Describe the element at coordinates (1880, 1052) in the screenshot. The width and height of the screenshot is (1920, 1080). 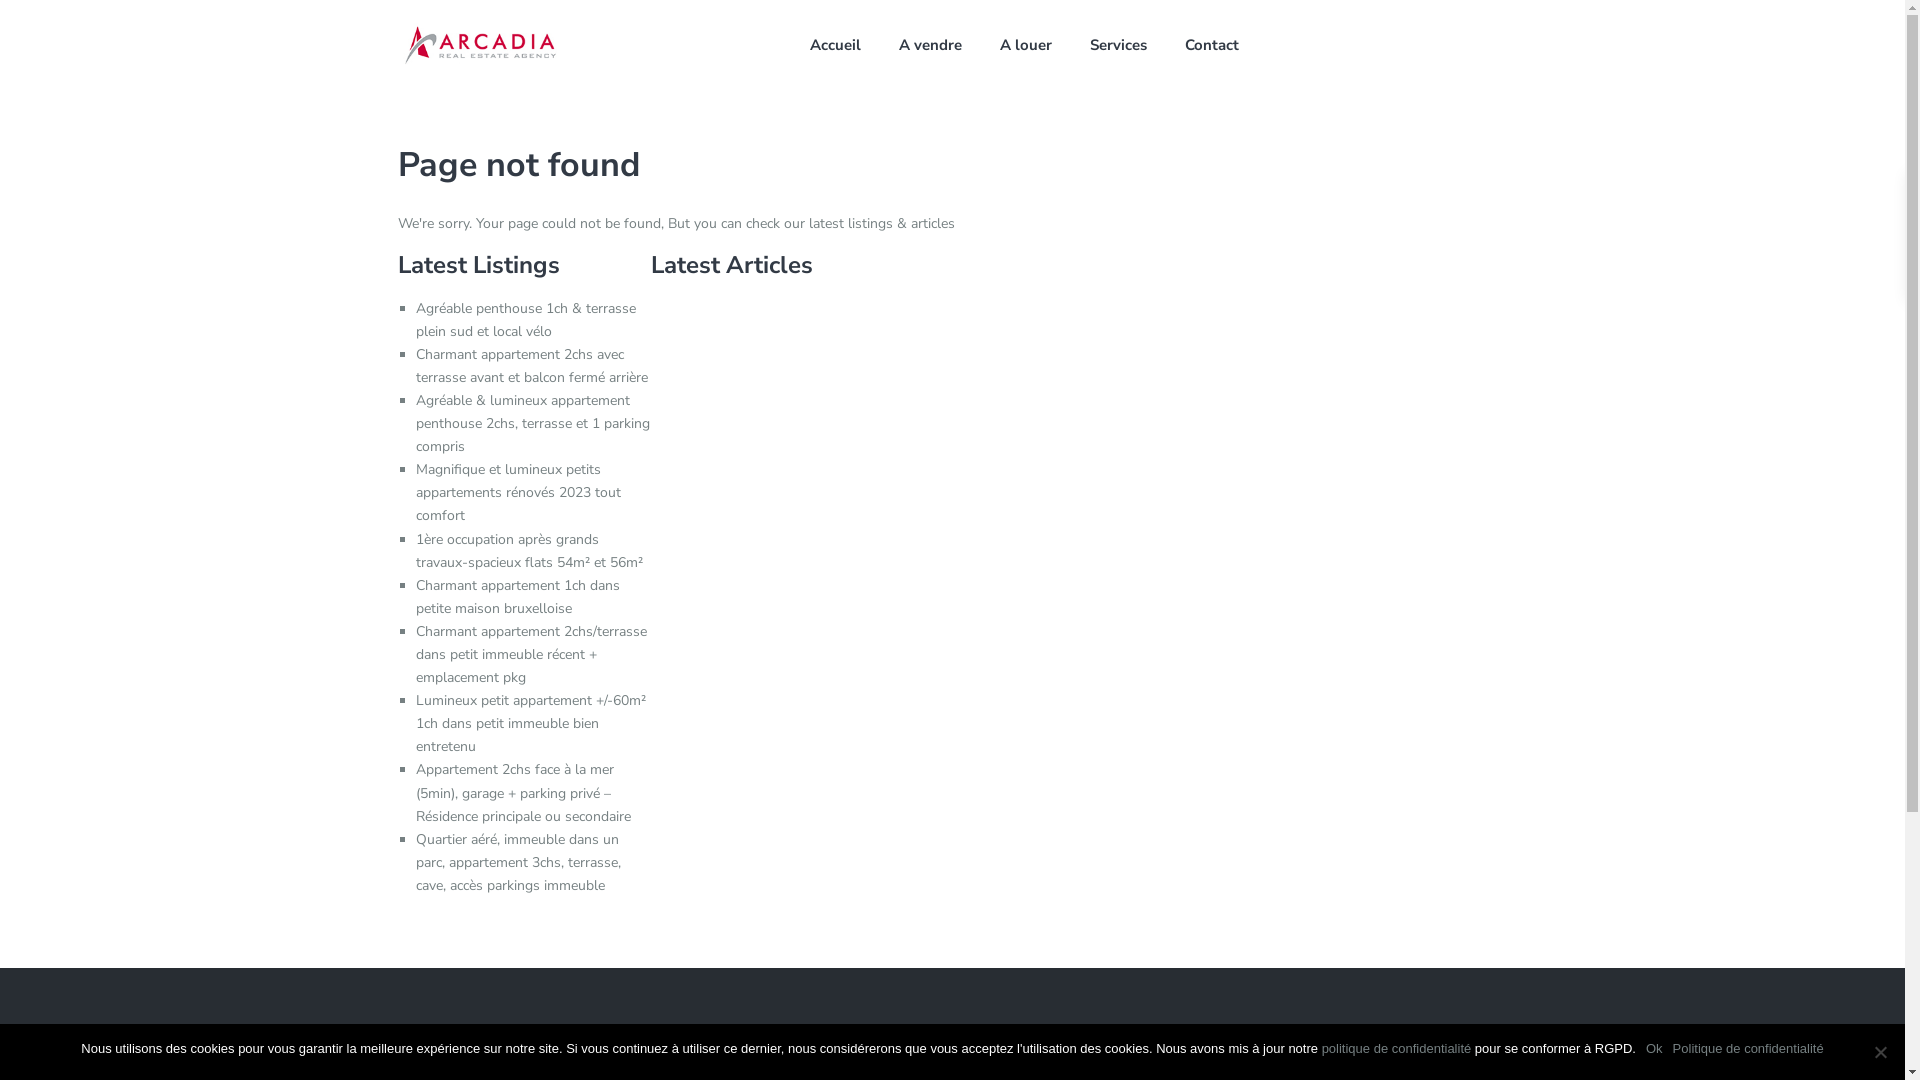
I see `Non` at that location.